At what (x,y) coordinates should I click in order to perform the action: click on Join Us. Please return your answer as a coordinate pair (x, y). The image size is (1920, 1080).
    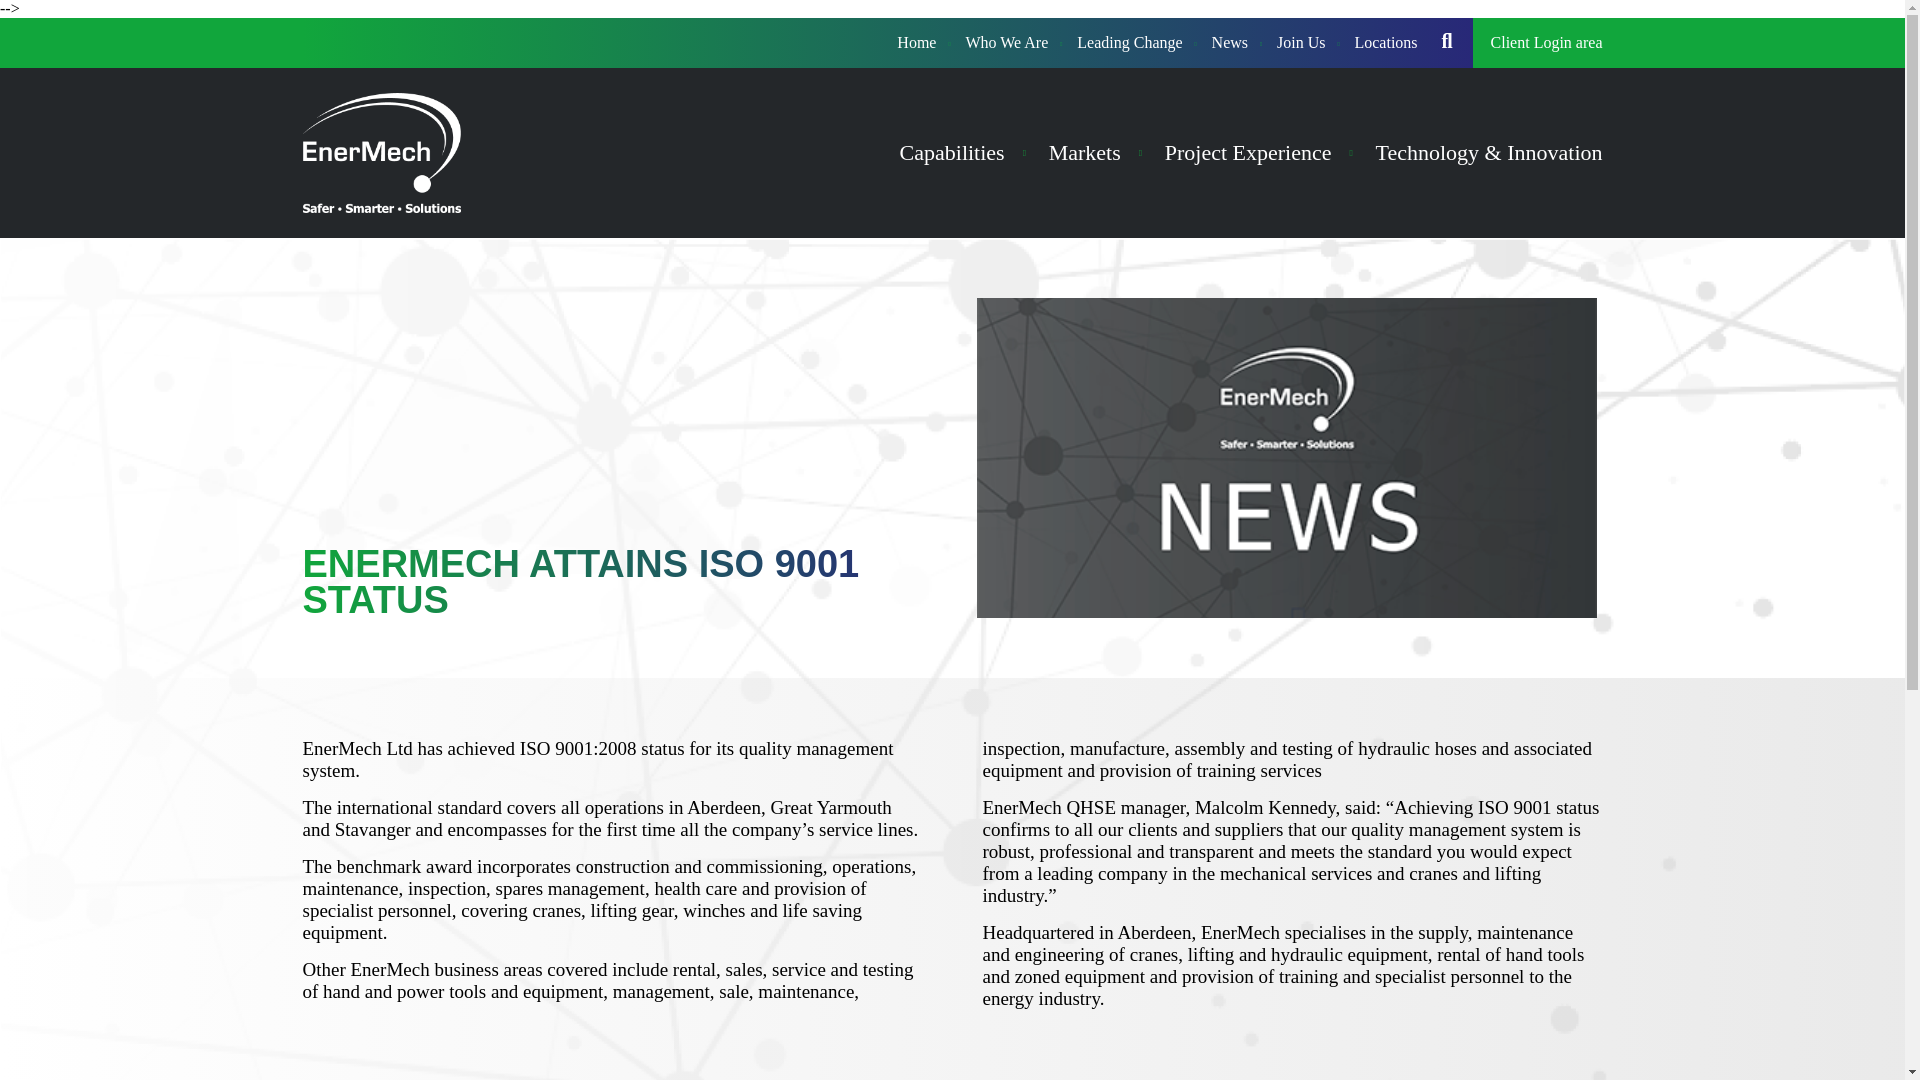
    Looking at the image, I should click on (1300, 43).